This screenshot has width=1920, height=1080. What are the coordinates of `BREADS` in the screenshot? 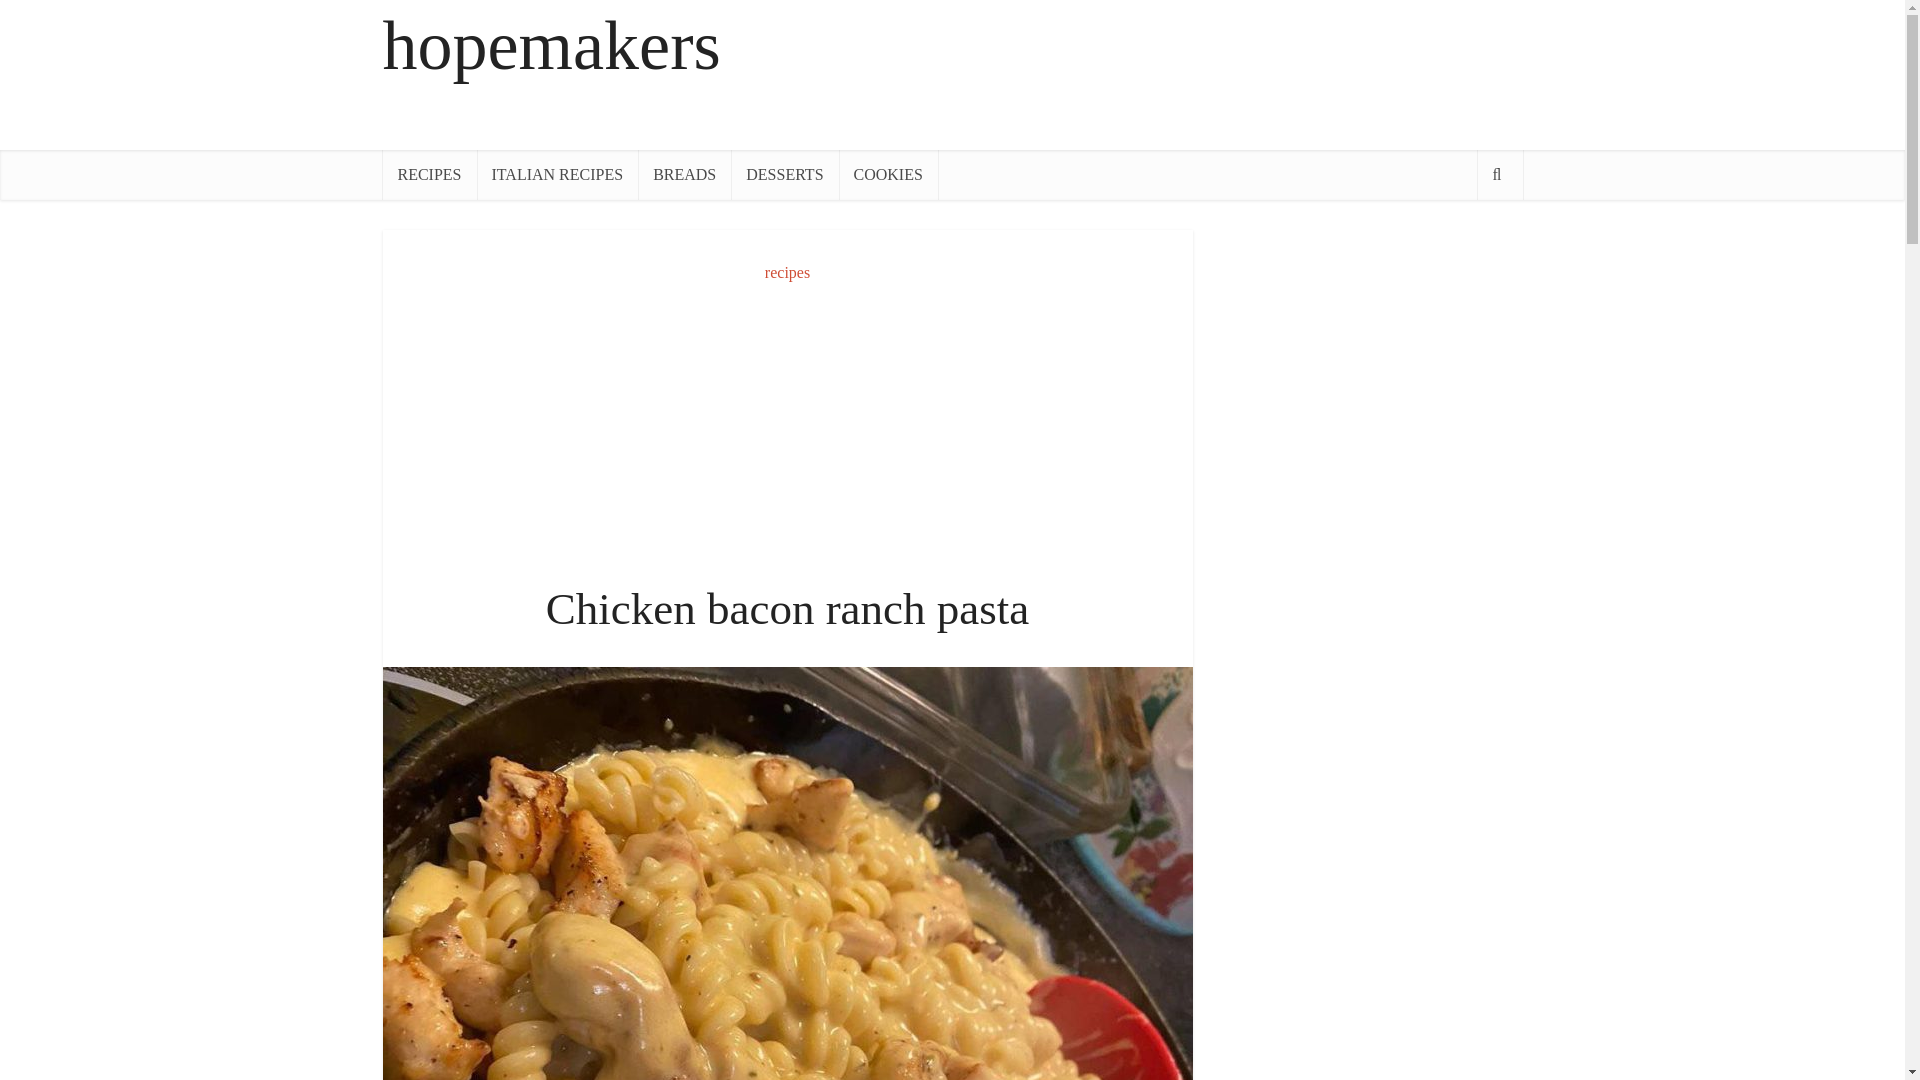 It's located at (684, 174).